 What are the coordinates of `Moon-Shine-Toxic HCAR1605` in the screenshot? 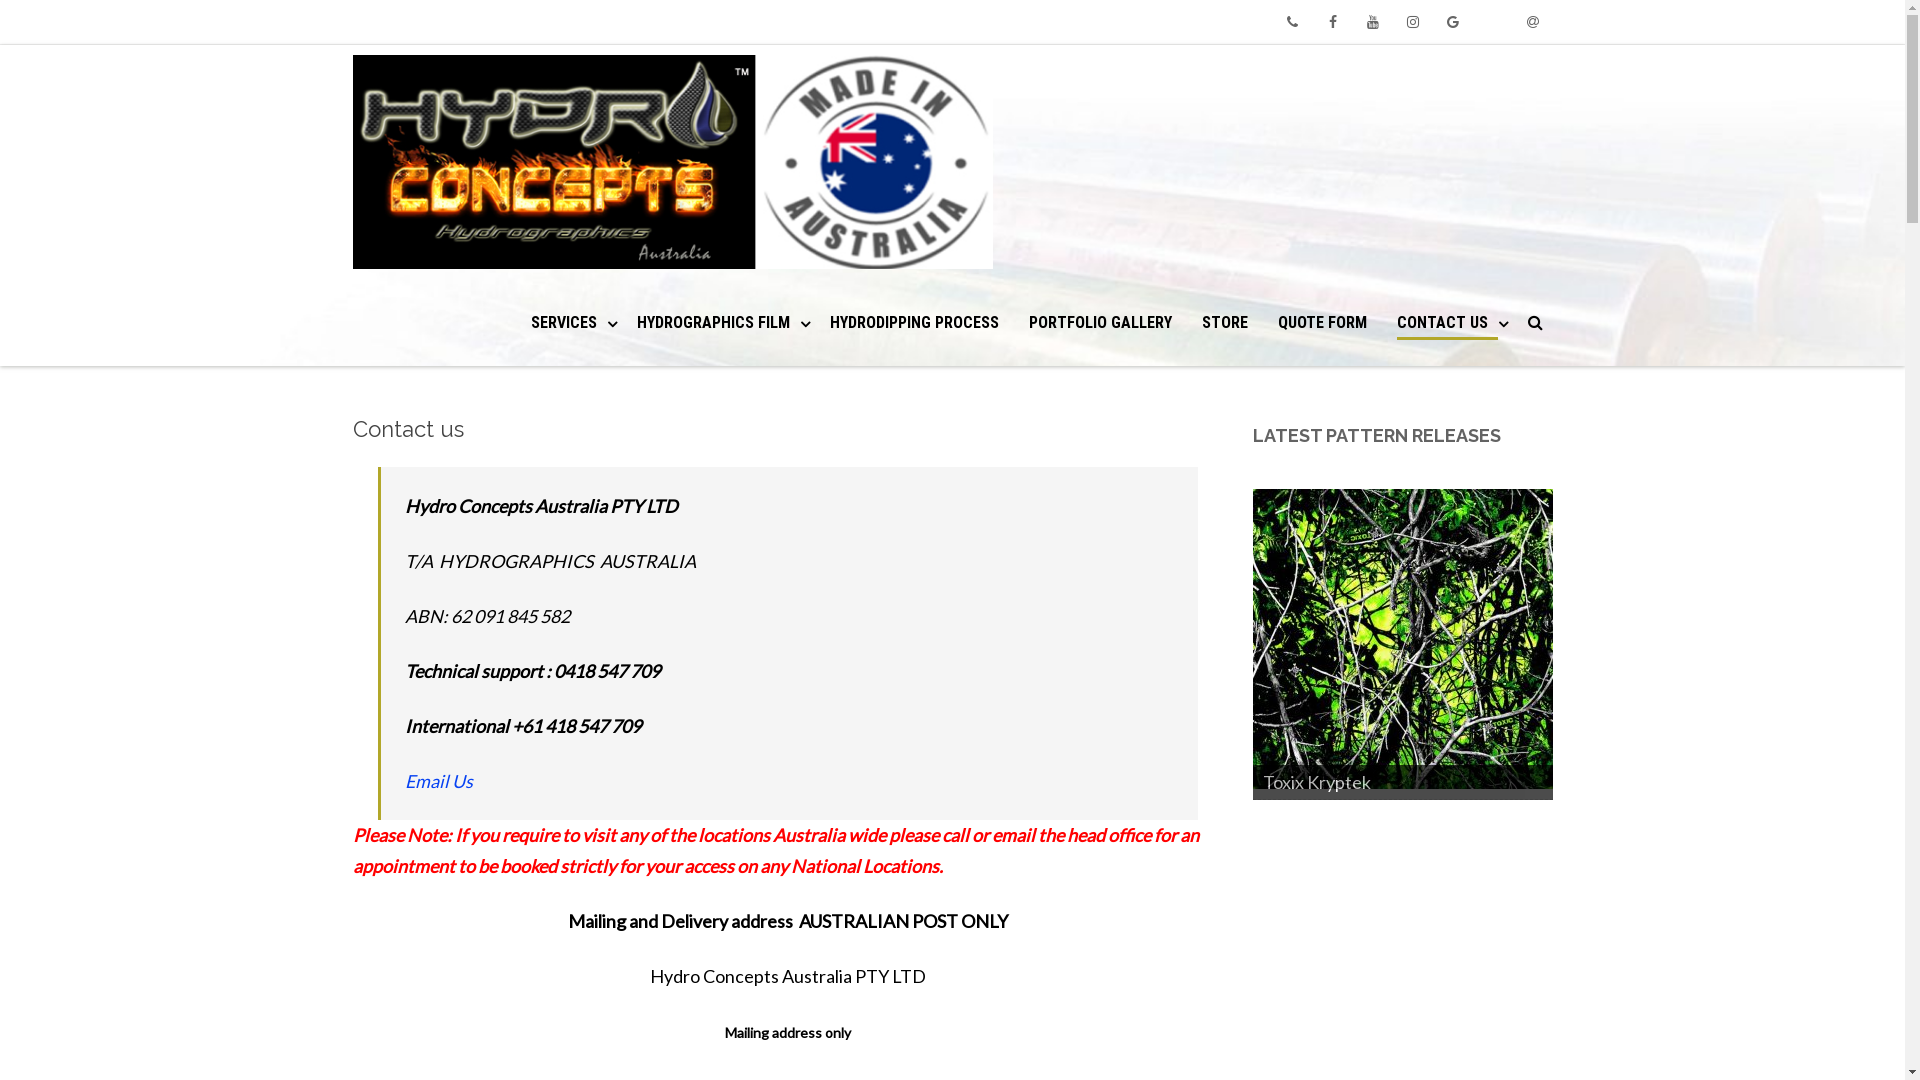 It's located at (1402, 639).